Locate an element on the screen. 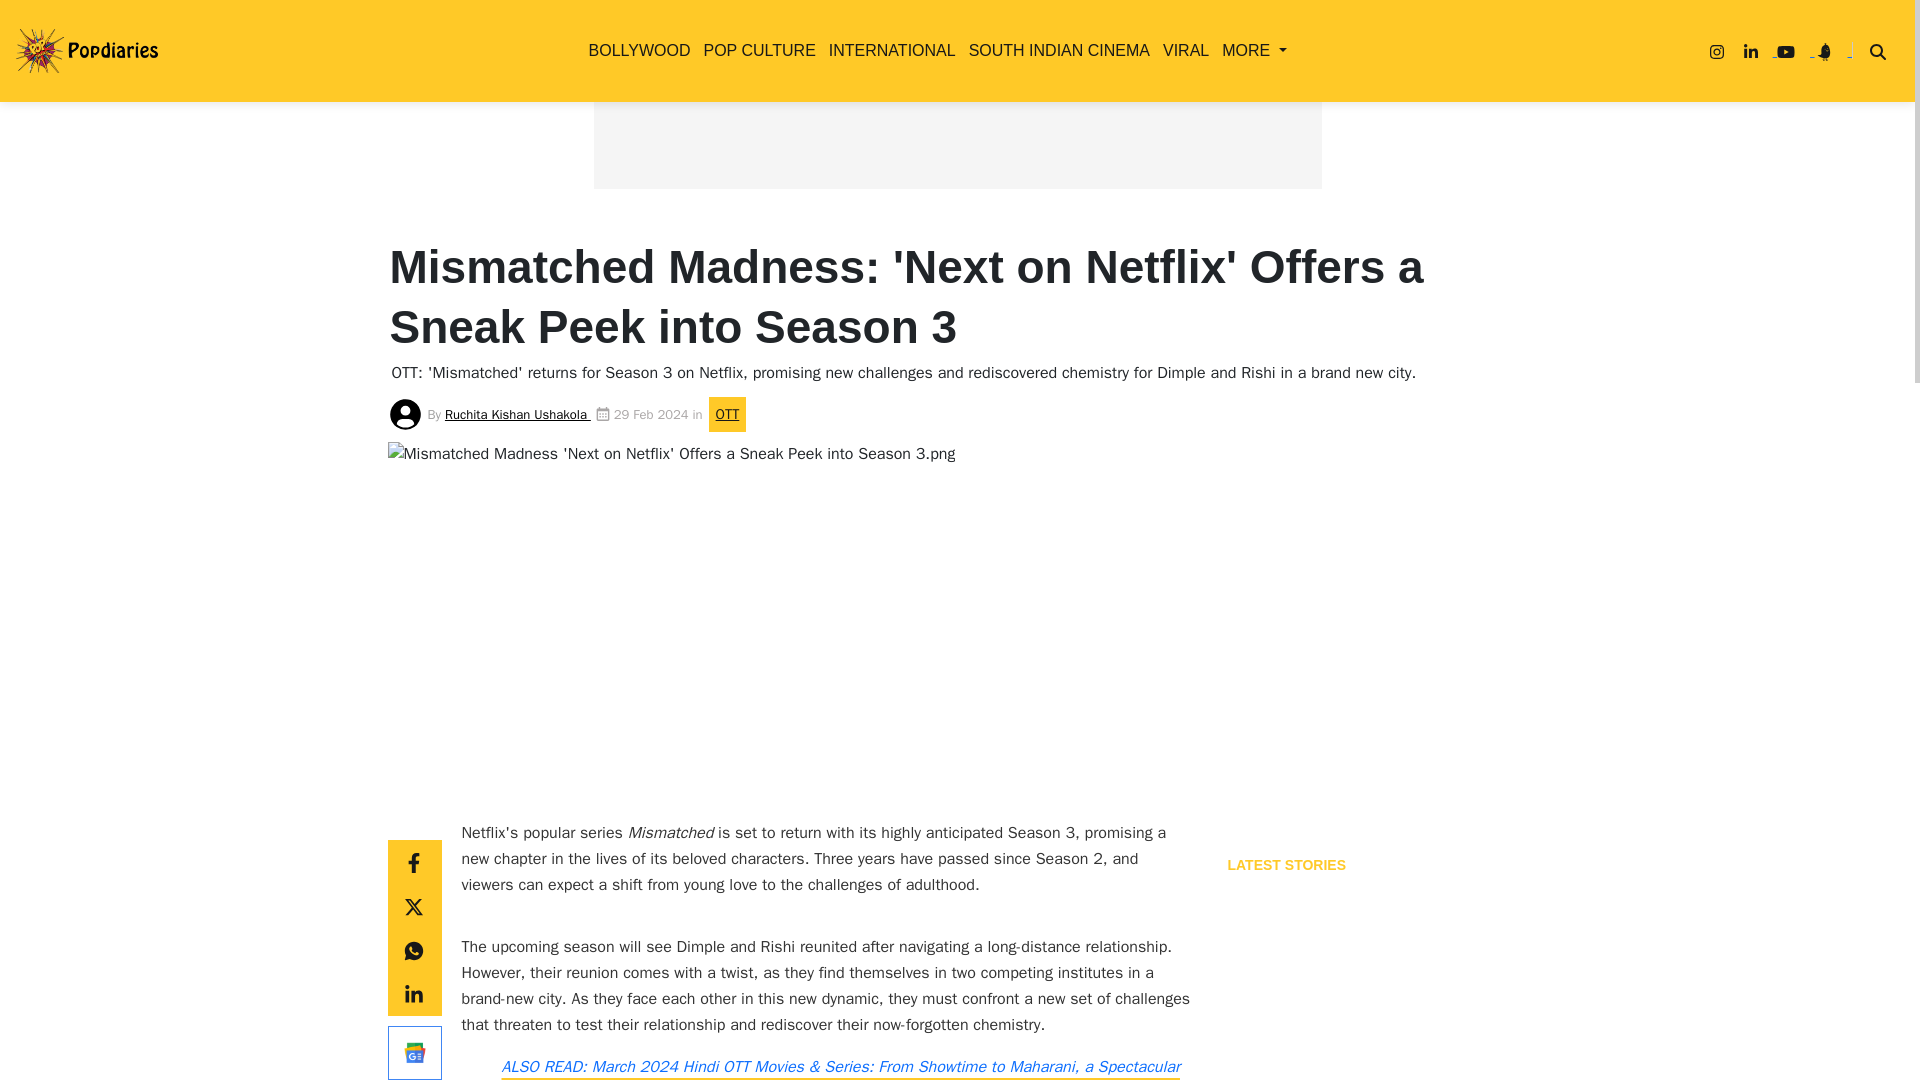  INTERNATIONAL is located at coordinates (888, 50).